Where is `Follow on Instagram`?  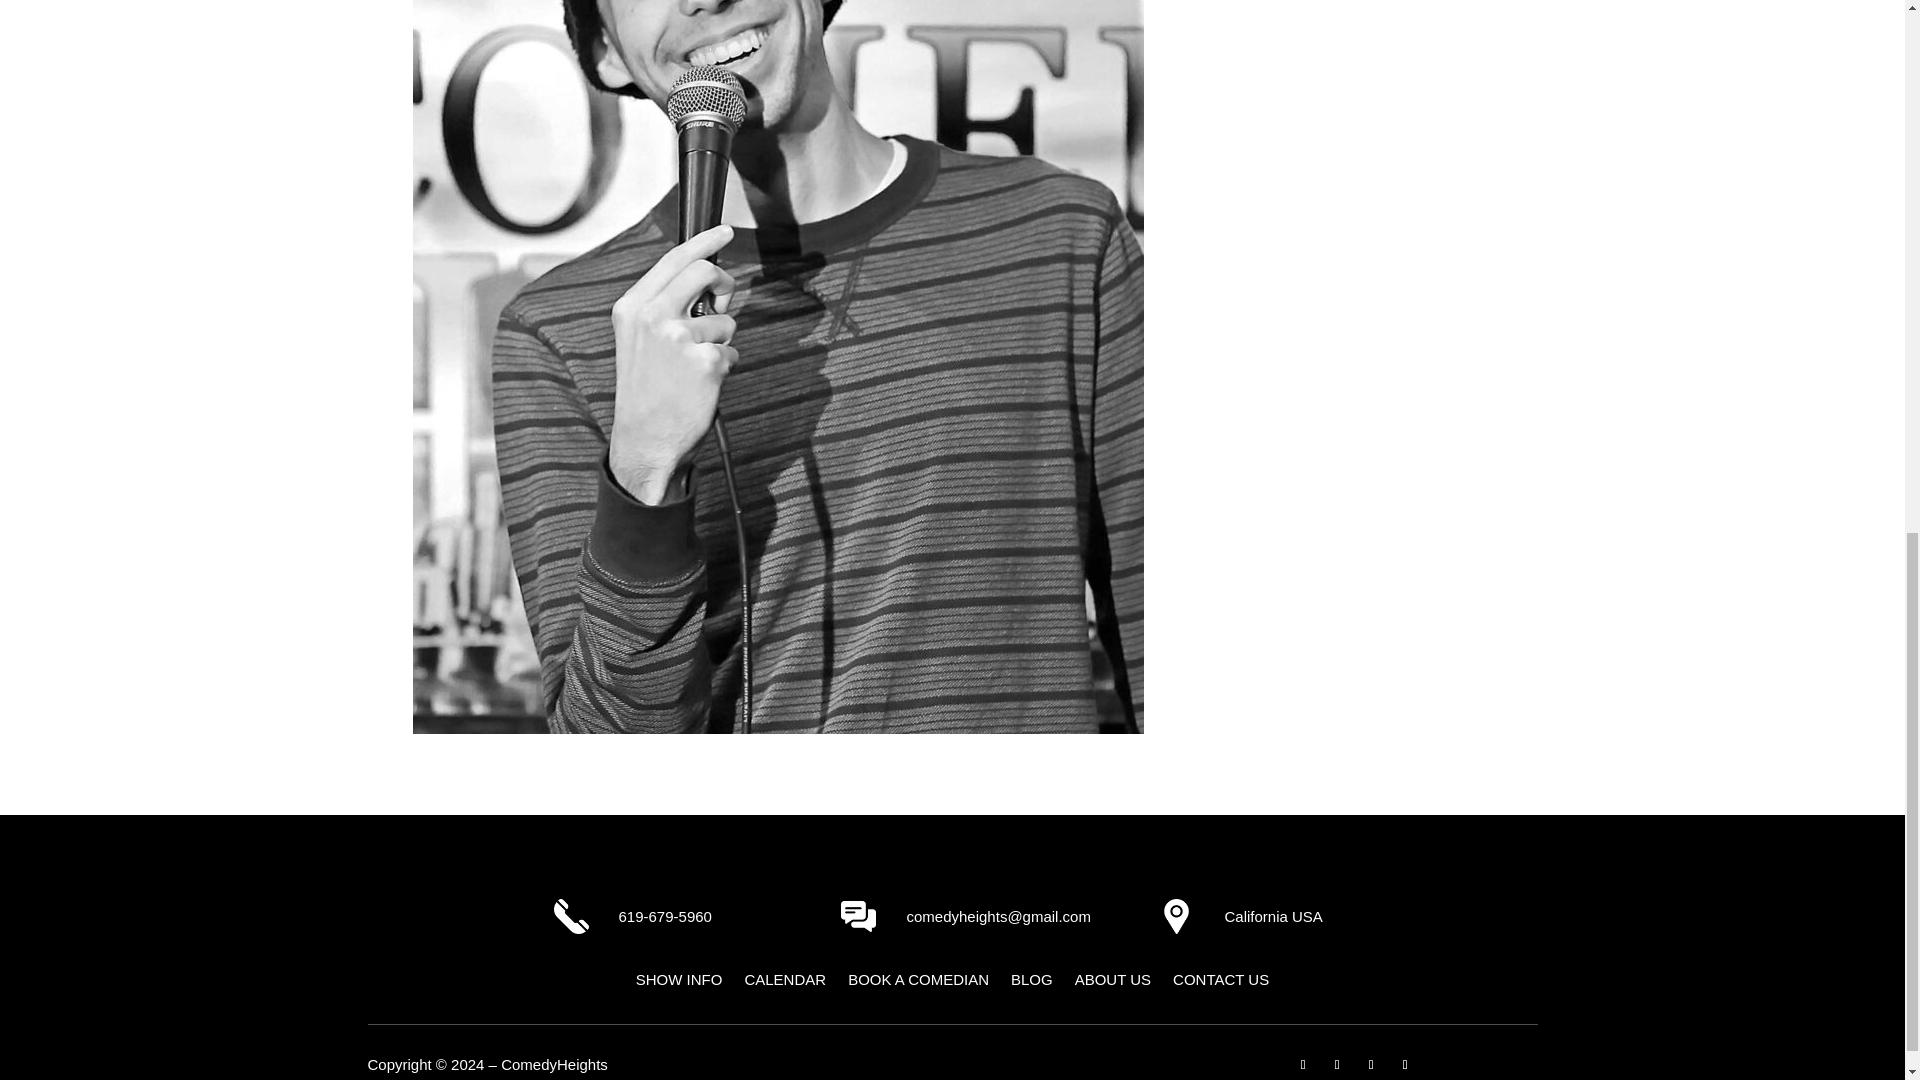
Follow on Instagram is located at coordinates (1336, 1064).